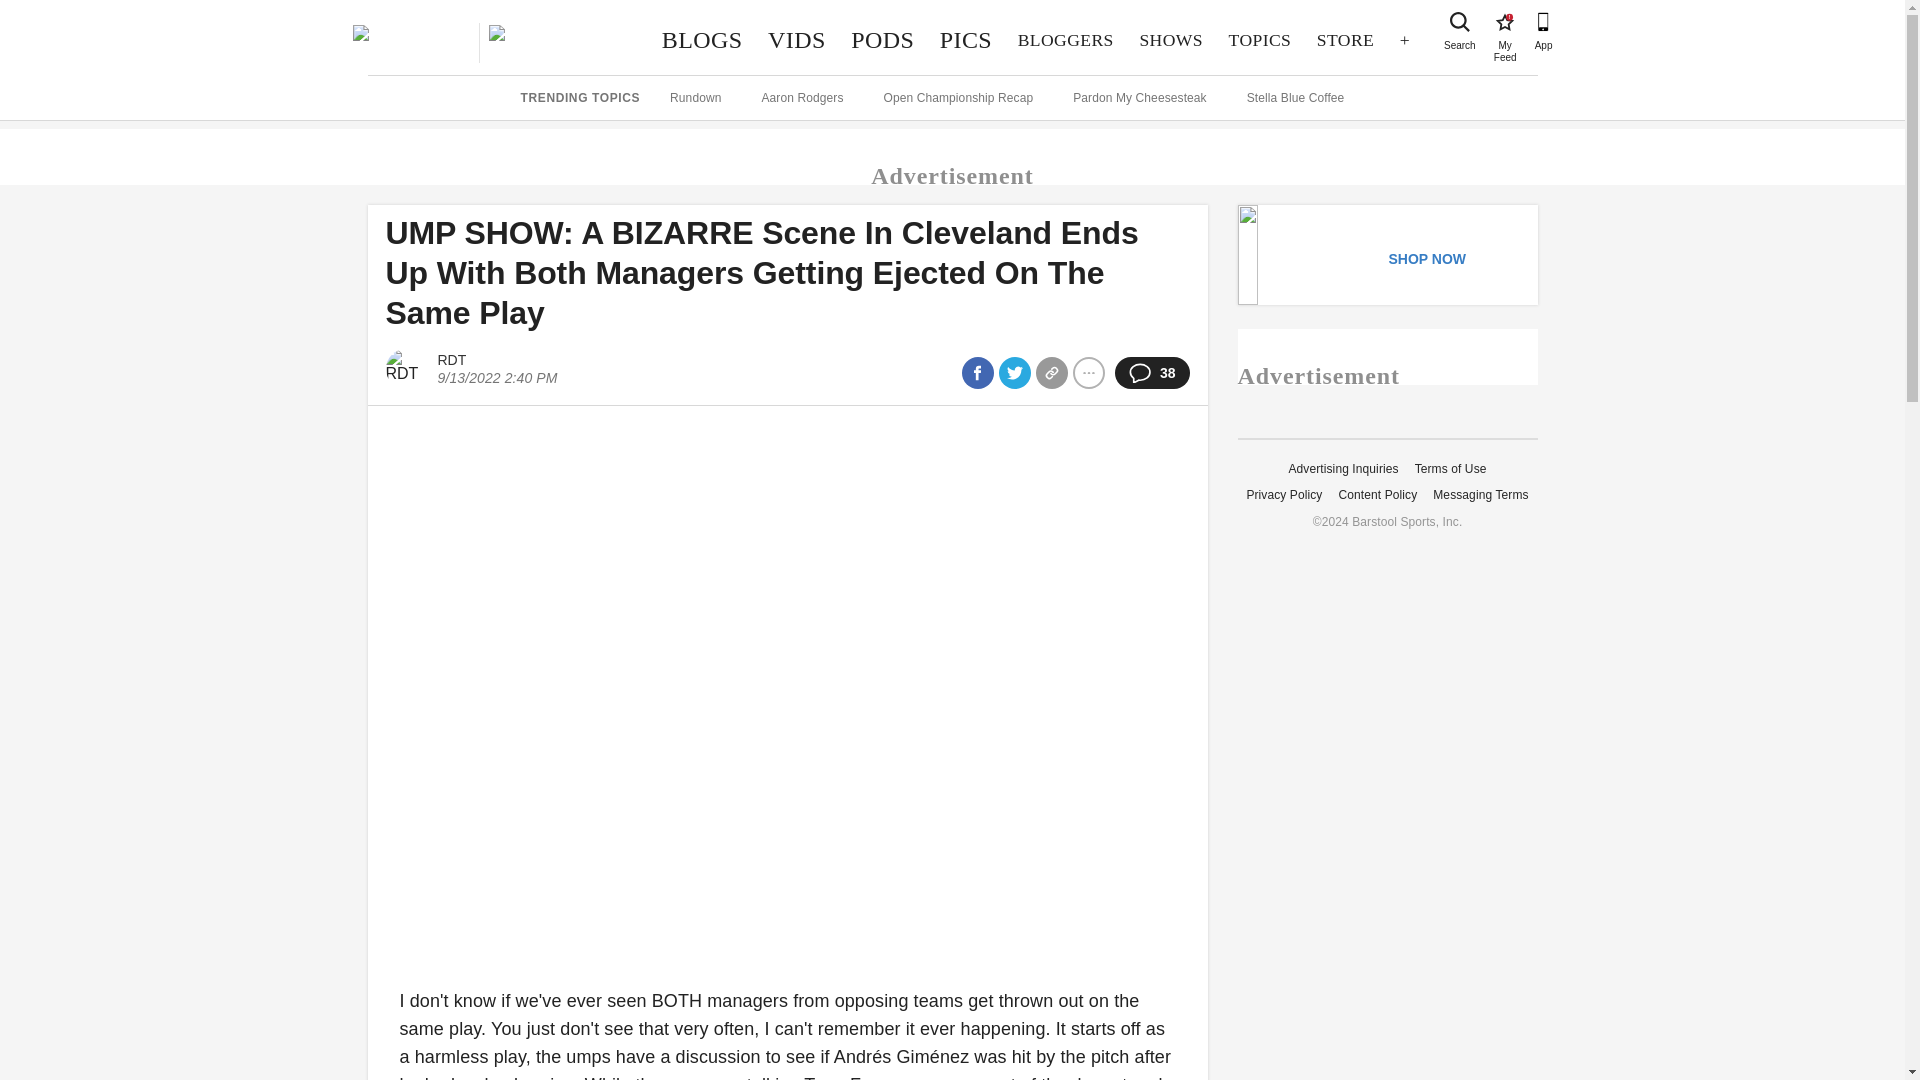 The height and width of the screenshot is (1080, 1920). What do you see at coordinates (796, 40) in the screenshot?
I see `STORE` at bounding box center [796, 40].